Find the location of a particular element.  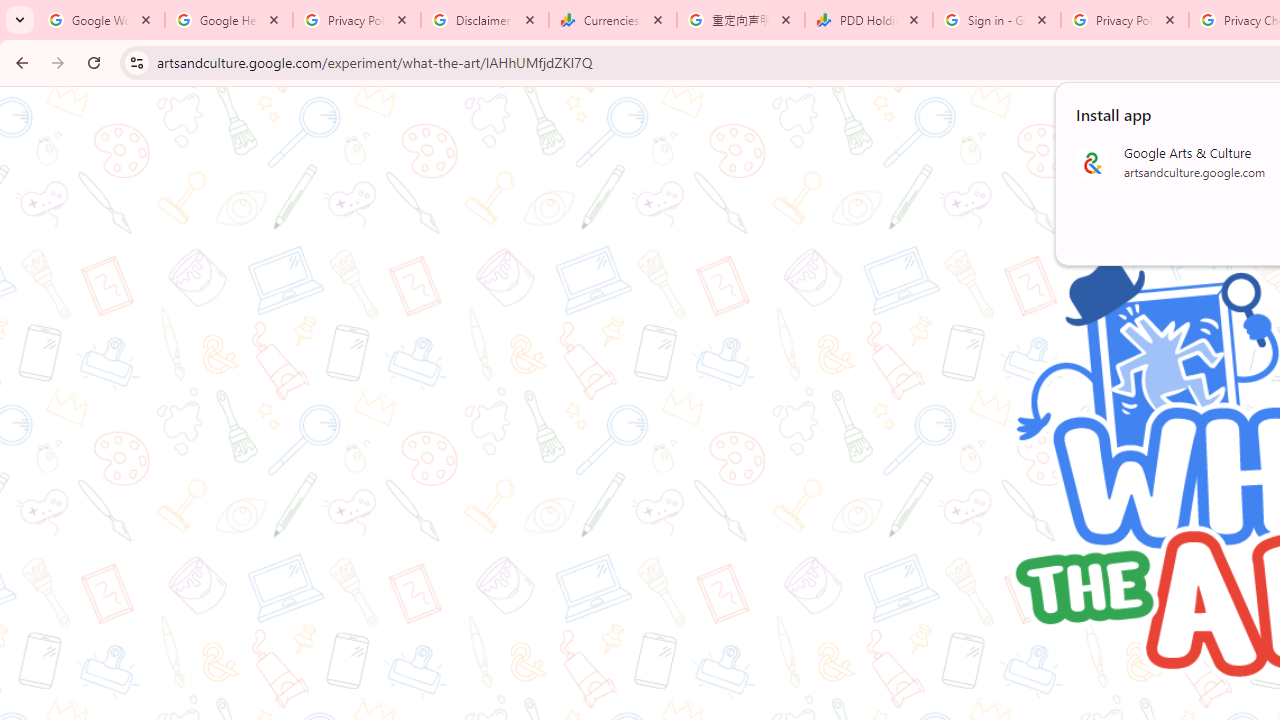

Sign in - Google Accounts is located at coordinates (997, 20).